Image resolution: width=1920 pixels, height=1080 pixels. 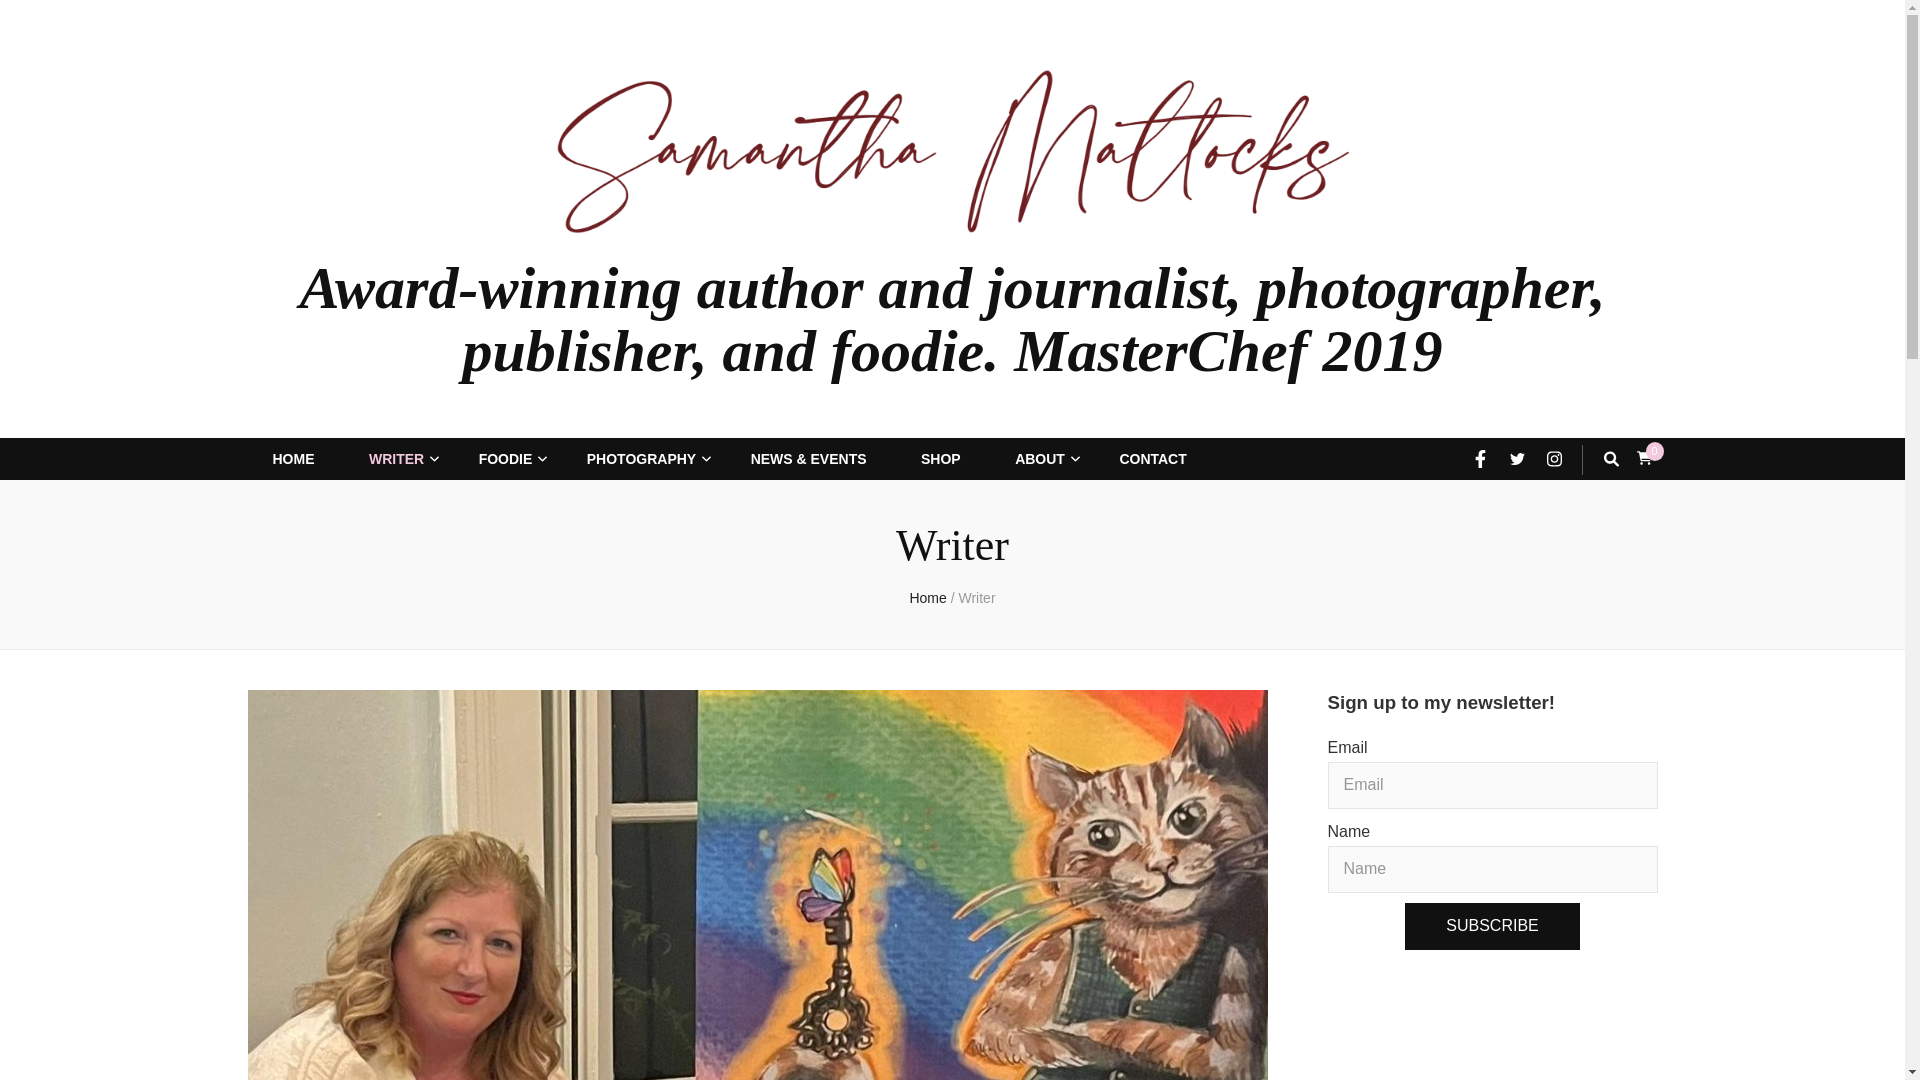 What do you see at coordinates (396, 460) in the screenshot?
I see `WRITER` at bounding box center [396, 460].